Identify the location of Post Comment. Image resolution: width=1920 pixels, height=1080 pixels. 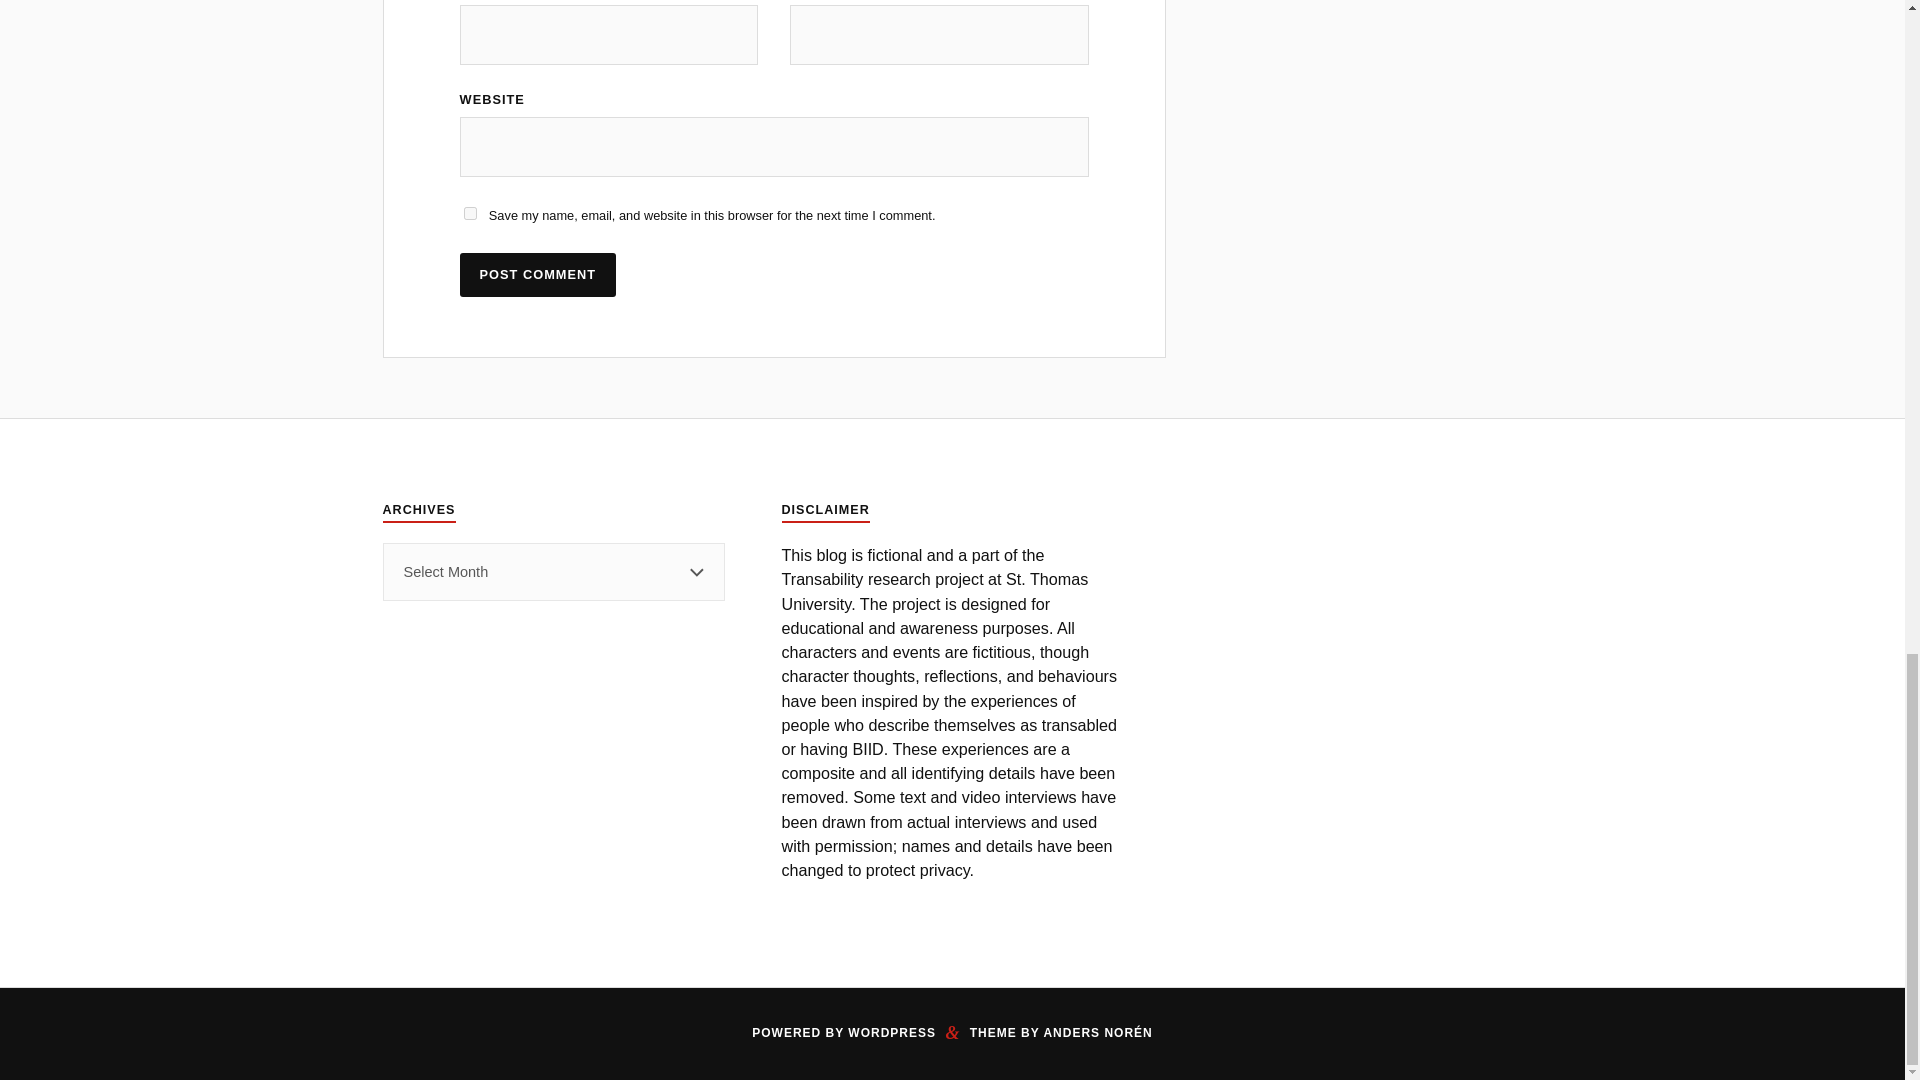
(538, 274).